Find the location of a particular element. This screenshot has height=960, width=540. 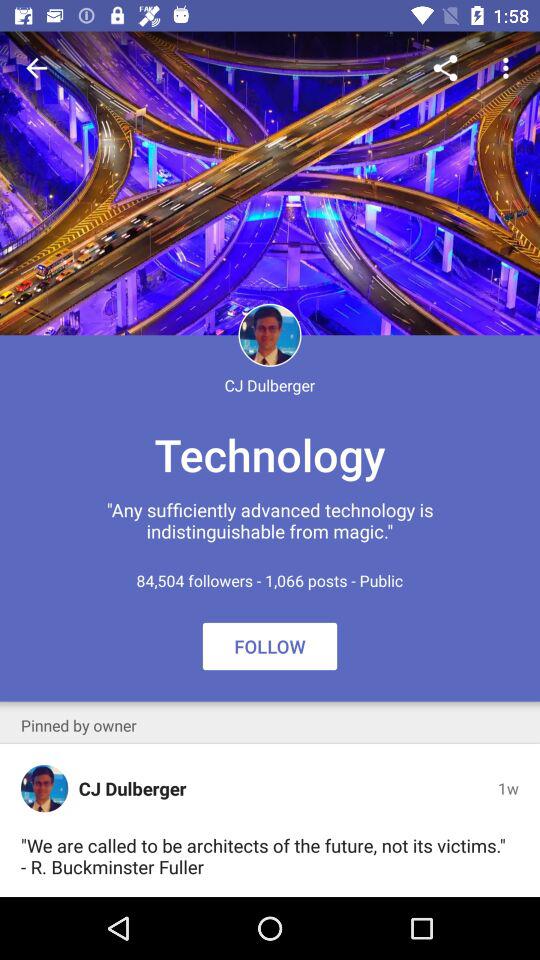

the three vertical dot icon at the top right corner of the page is located at coordinates (508, 68).